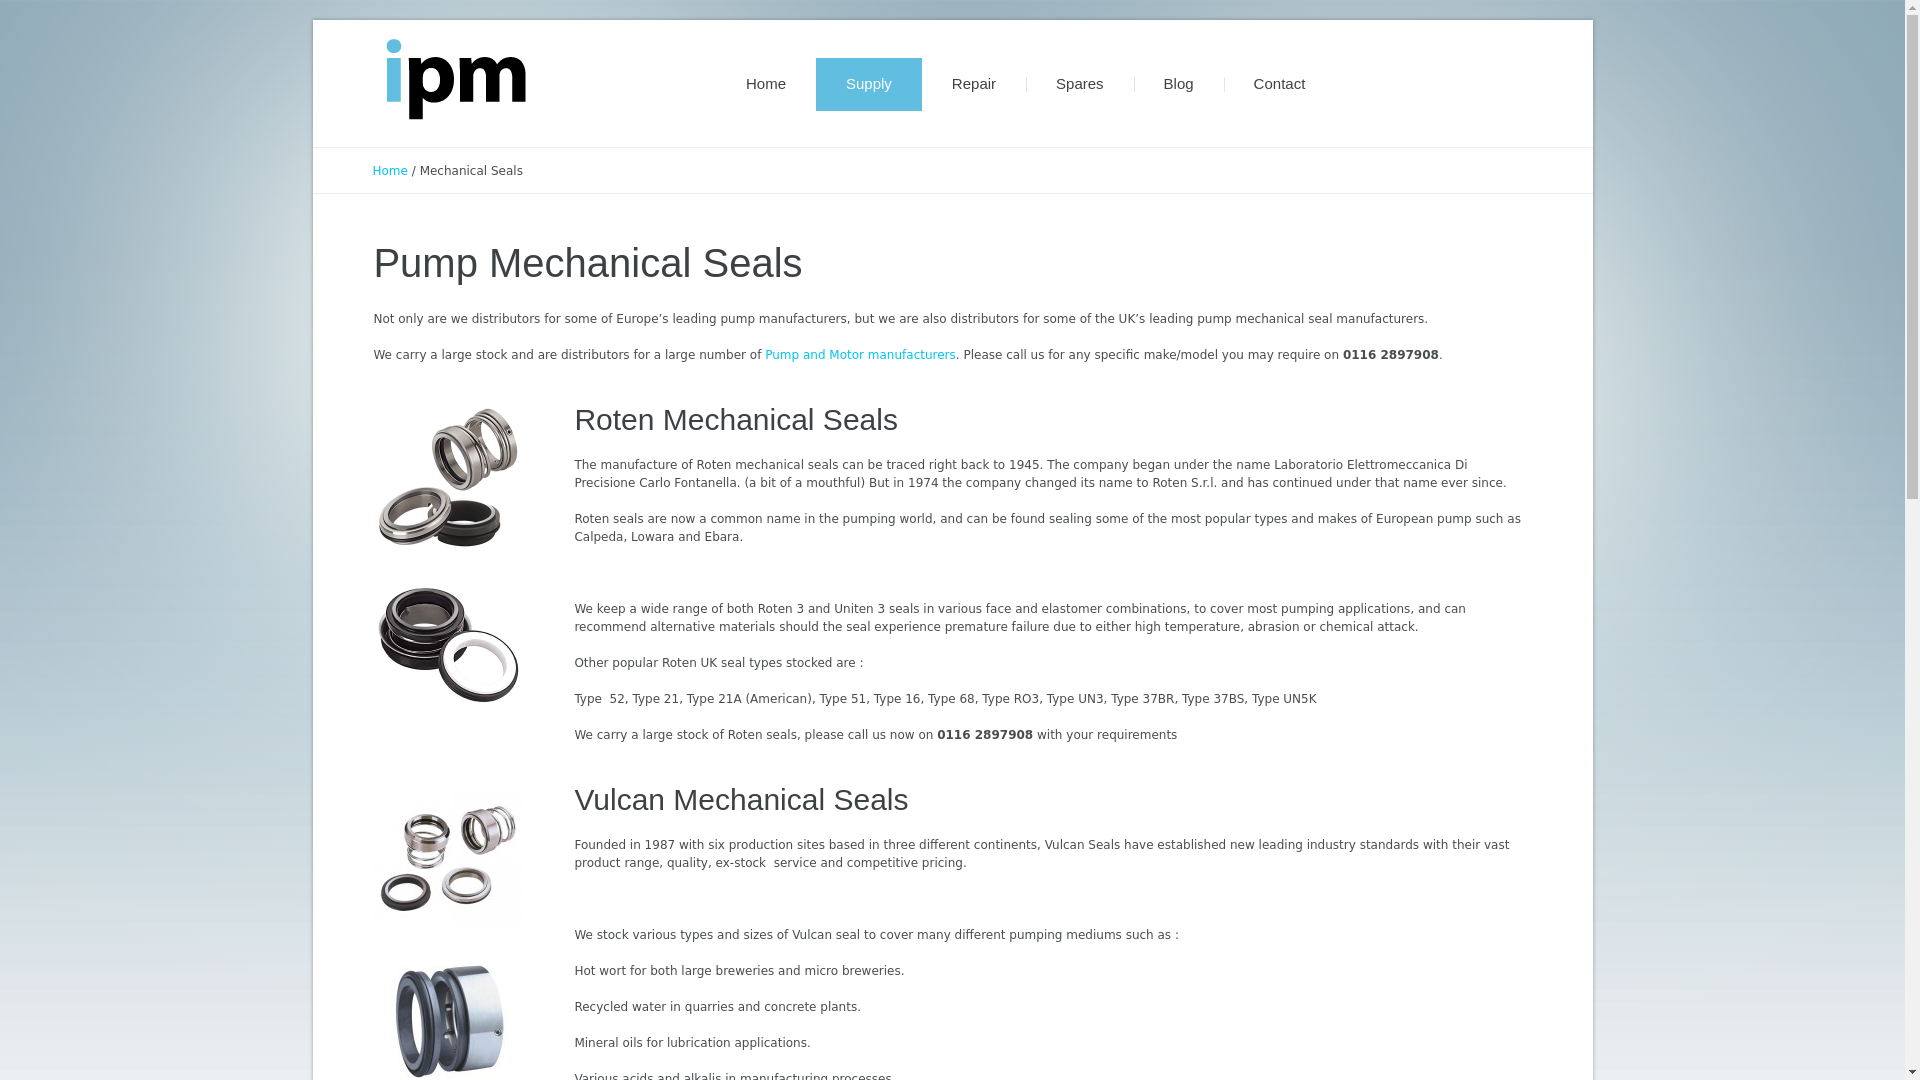 This screenshot has height=1080, width=1920. What do you see at coordinates (973, 84) in the screenshot?
I see `Repair` at bounding box center [973, 84].